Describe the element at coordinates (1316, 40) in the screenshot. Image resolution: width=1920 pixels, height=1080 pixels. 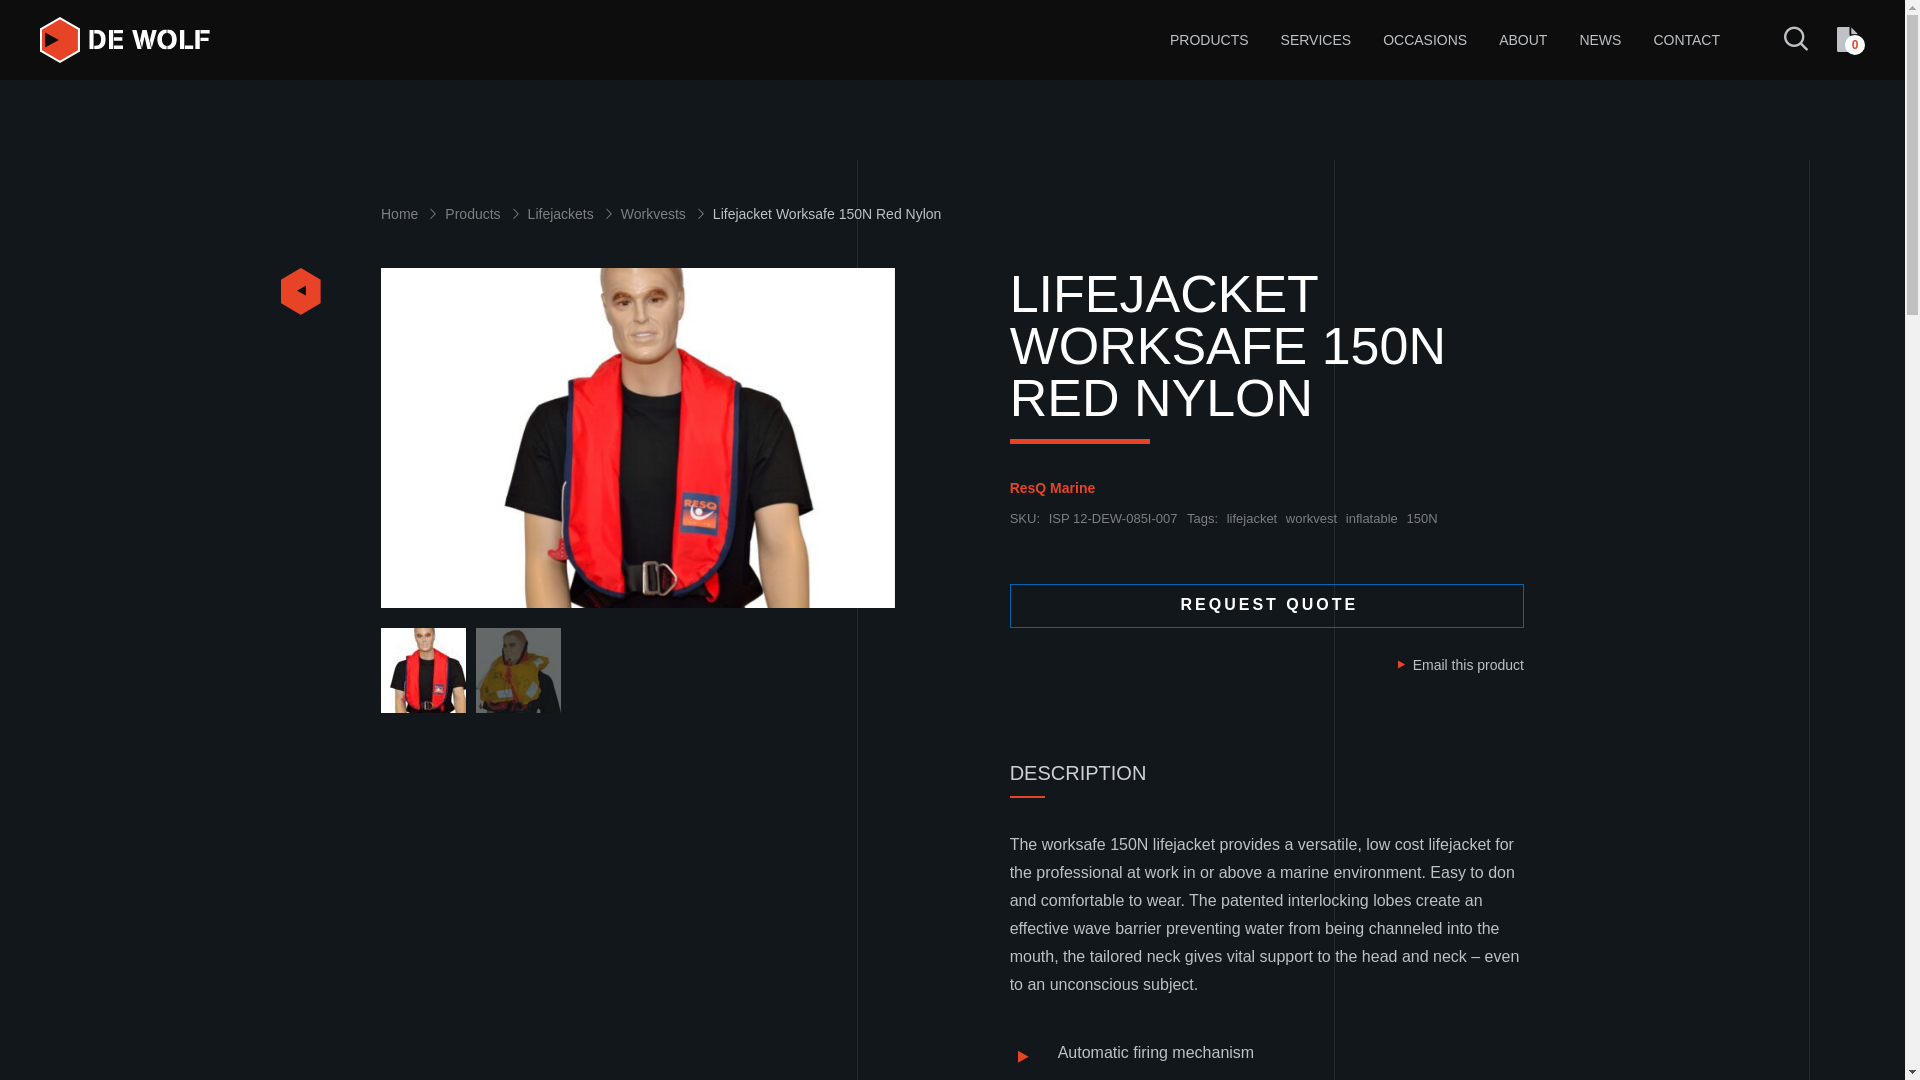
I see `SERVICES` at that location.